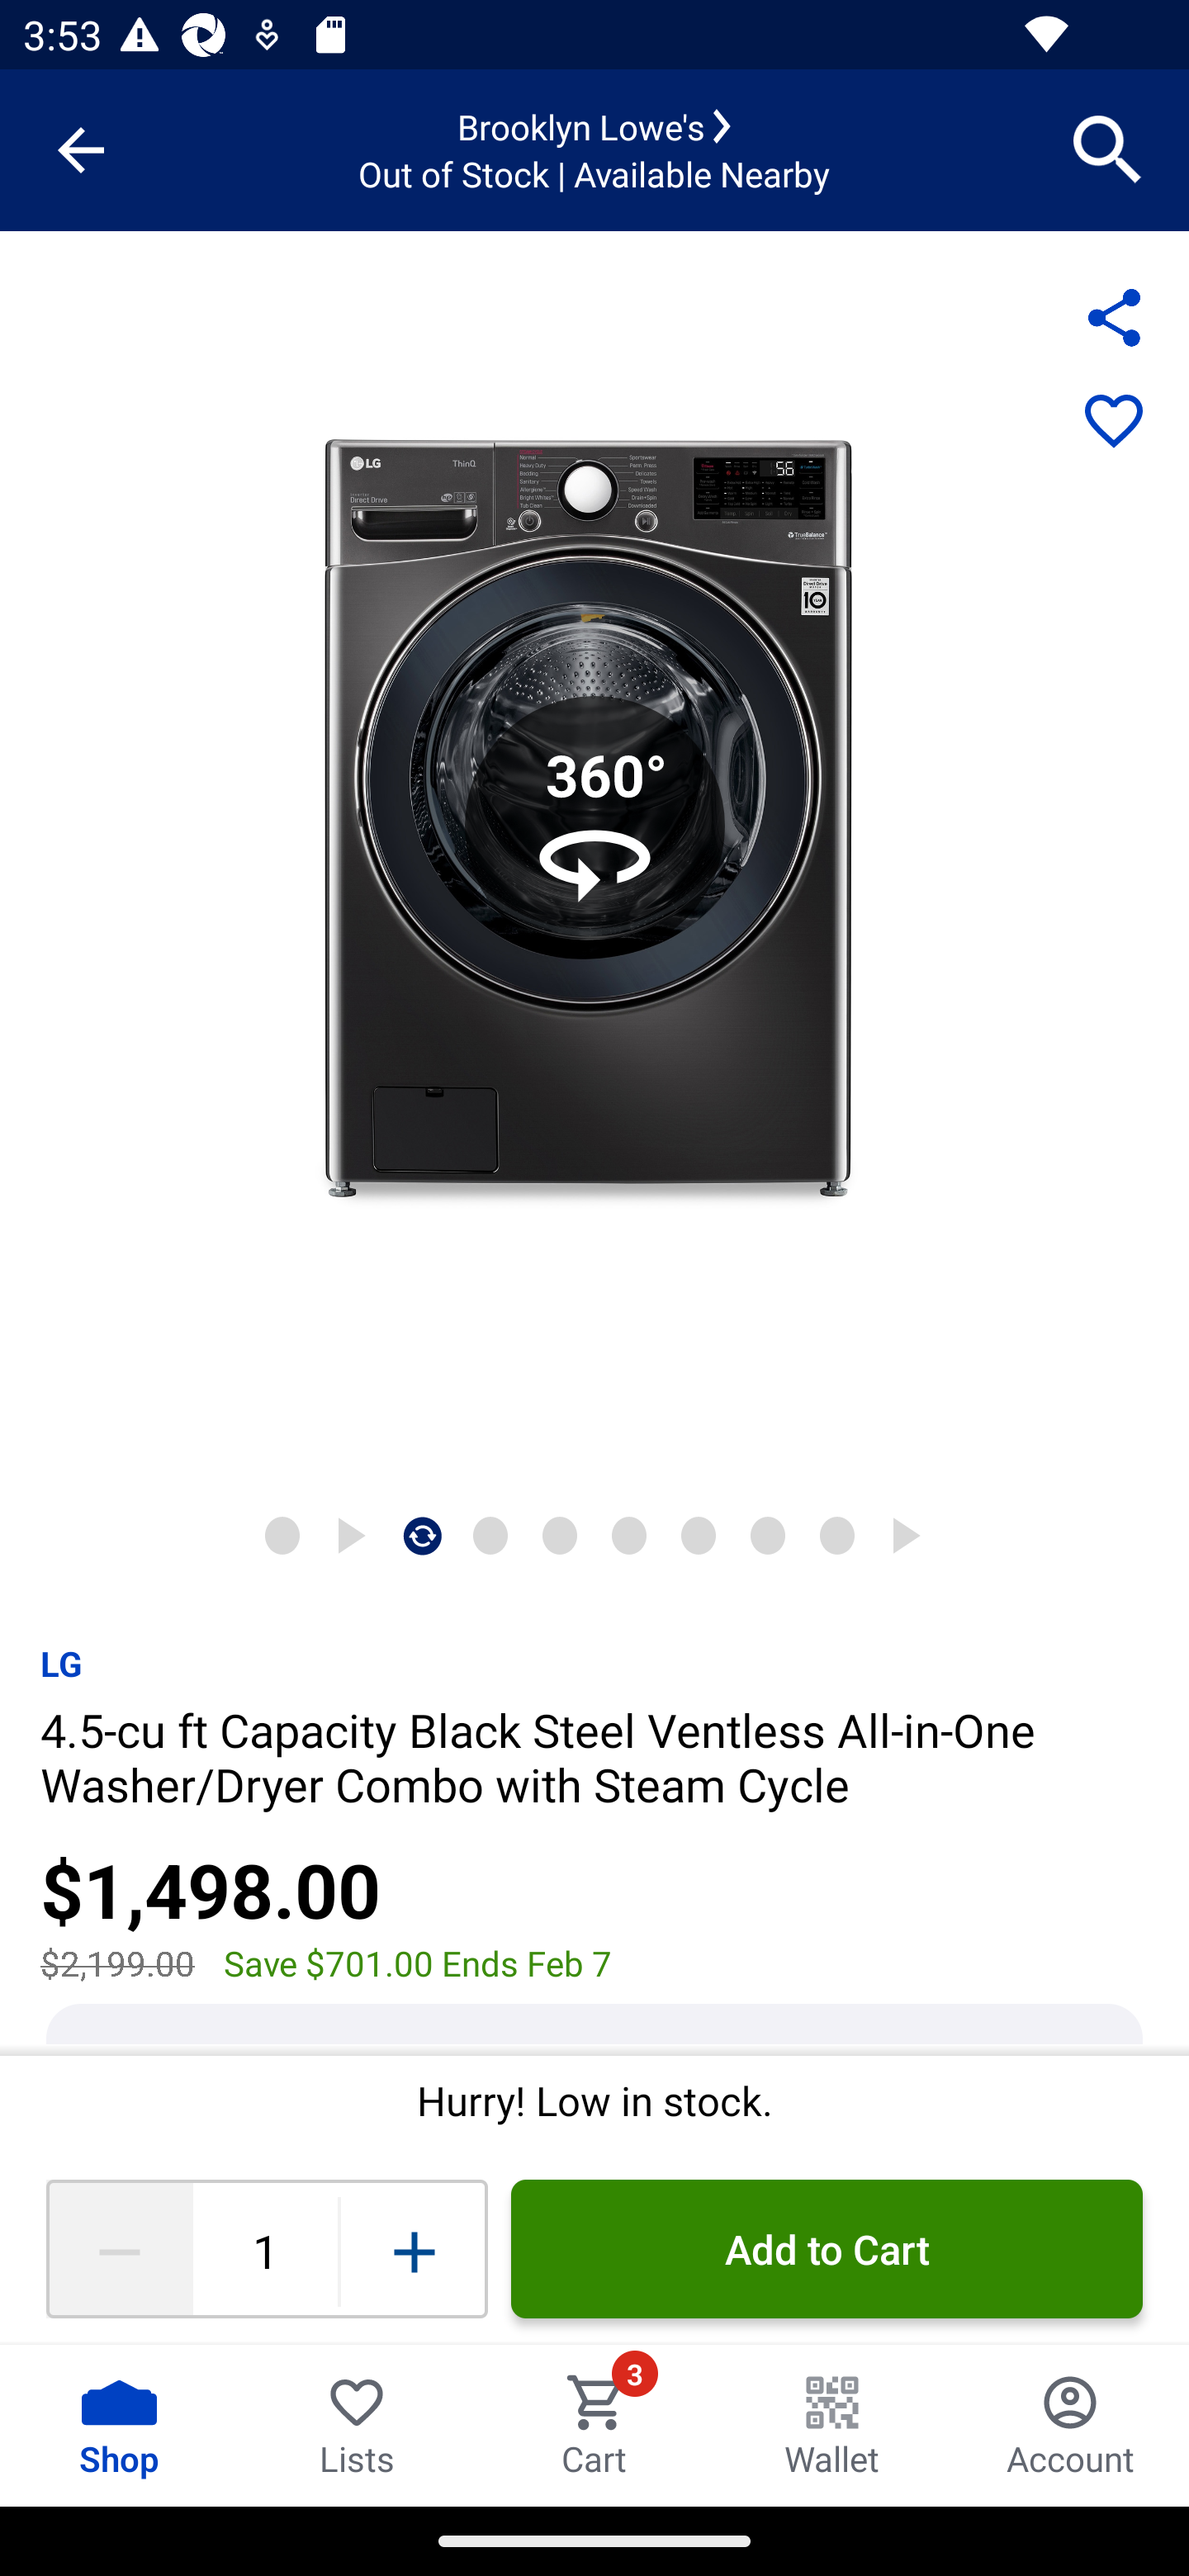 The width and height of the screenshot is (1189, 2576). What do you see at coordinates (1113, 318) in the screenshot?
I see `Share` at bounding box center [1113, 318].